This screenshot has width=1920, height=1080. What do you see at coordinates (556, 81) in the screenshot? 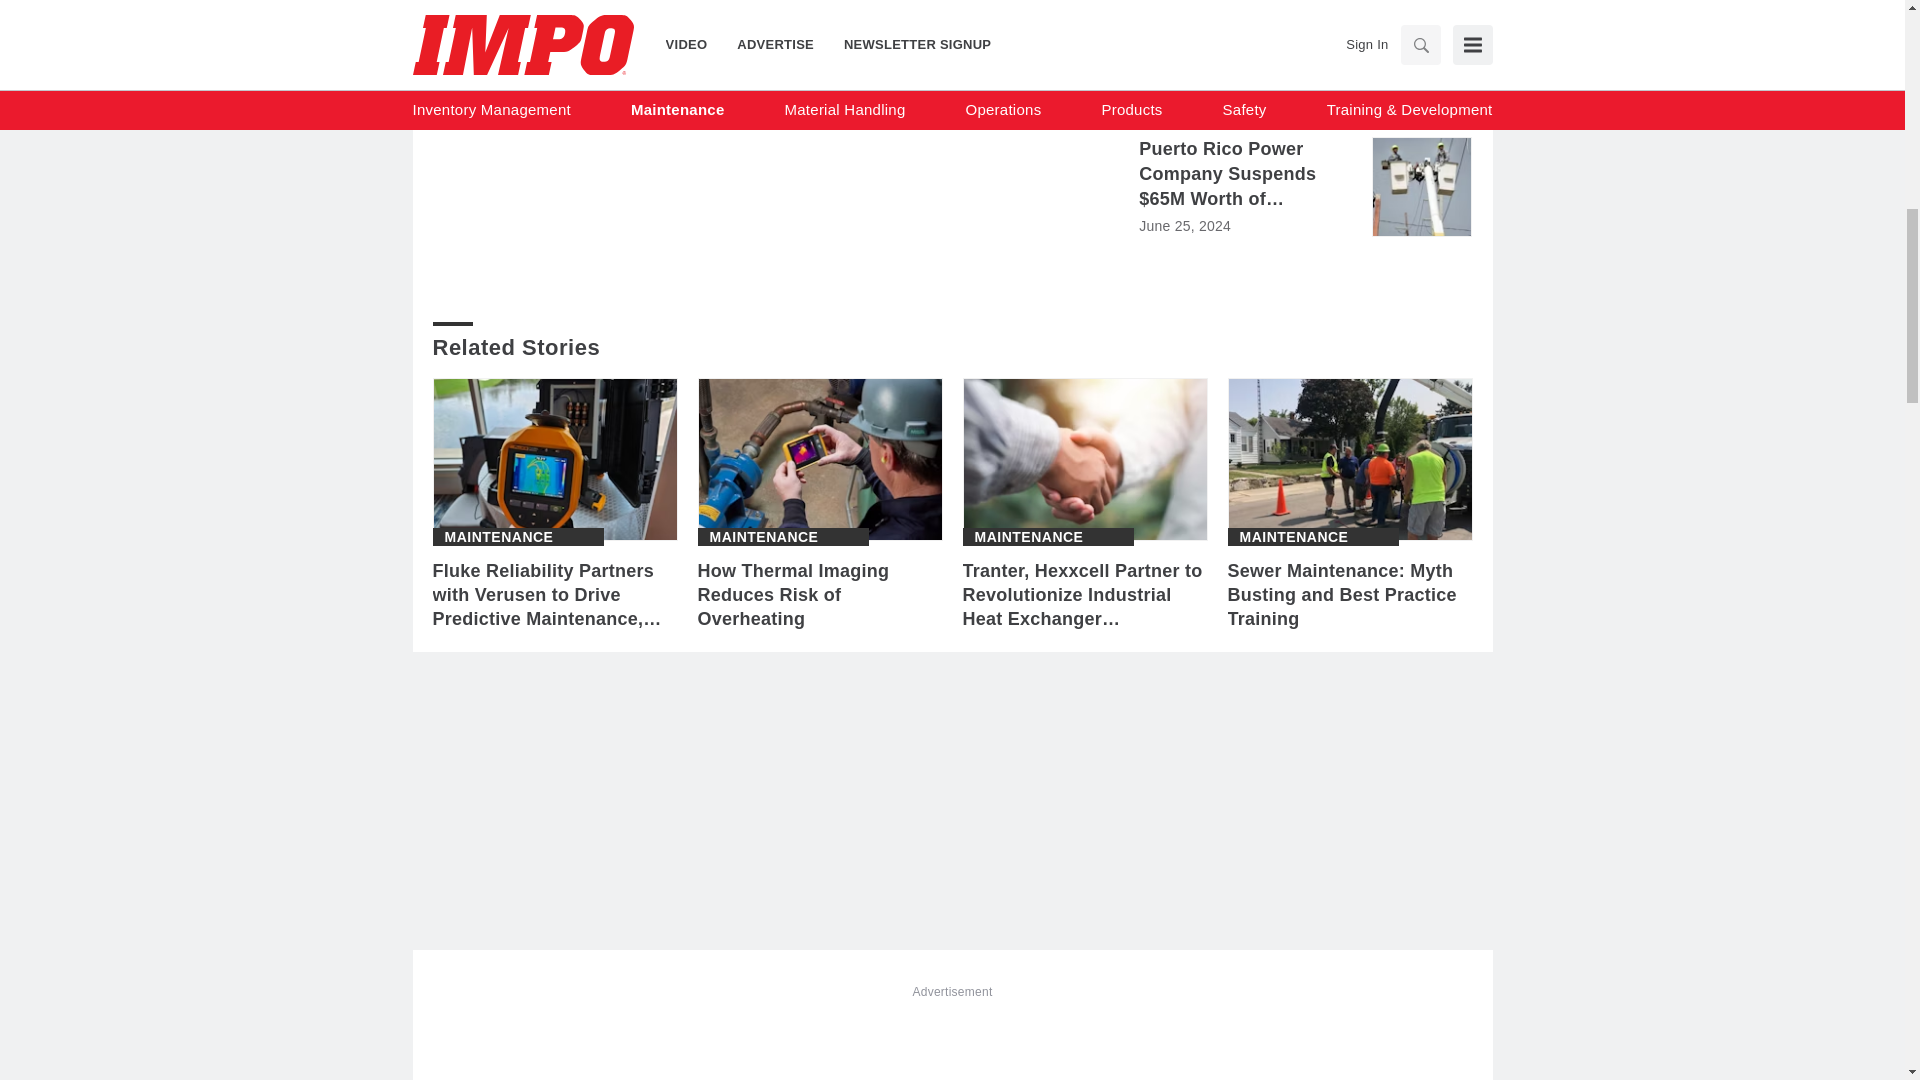
I see `Share To linkedin` at bounding box center [556, 81].